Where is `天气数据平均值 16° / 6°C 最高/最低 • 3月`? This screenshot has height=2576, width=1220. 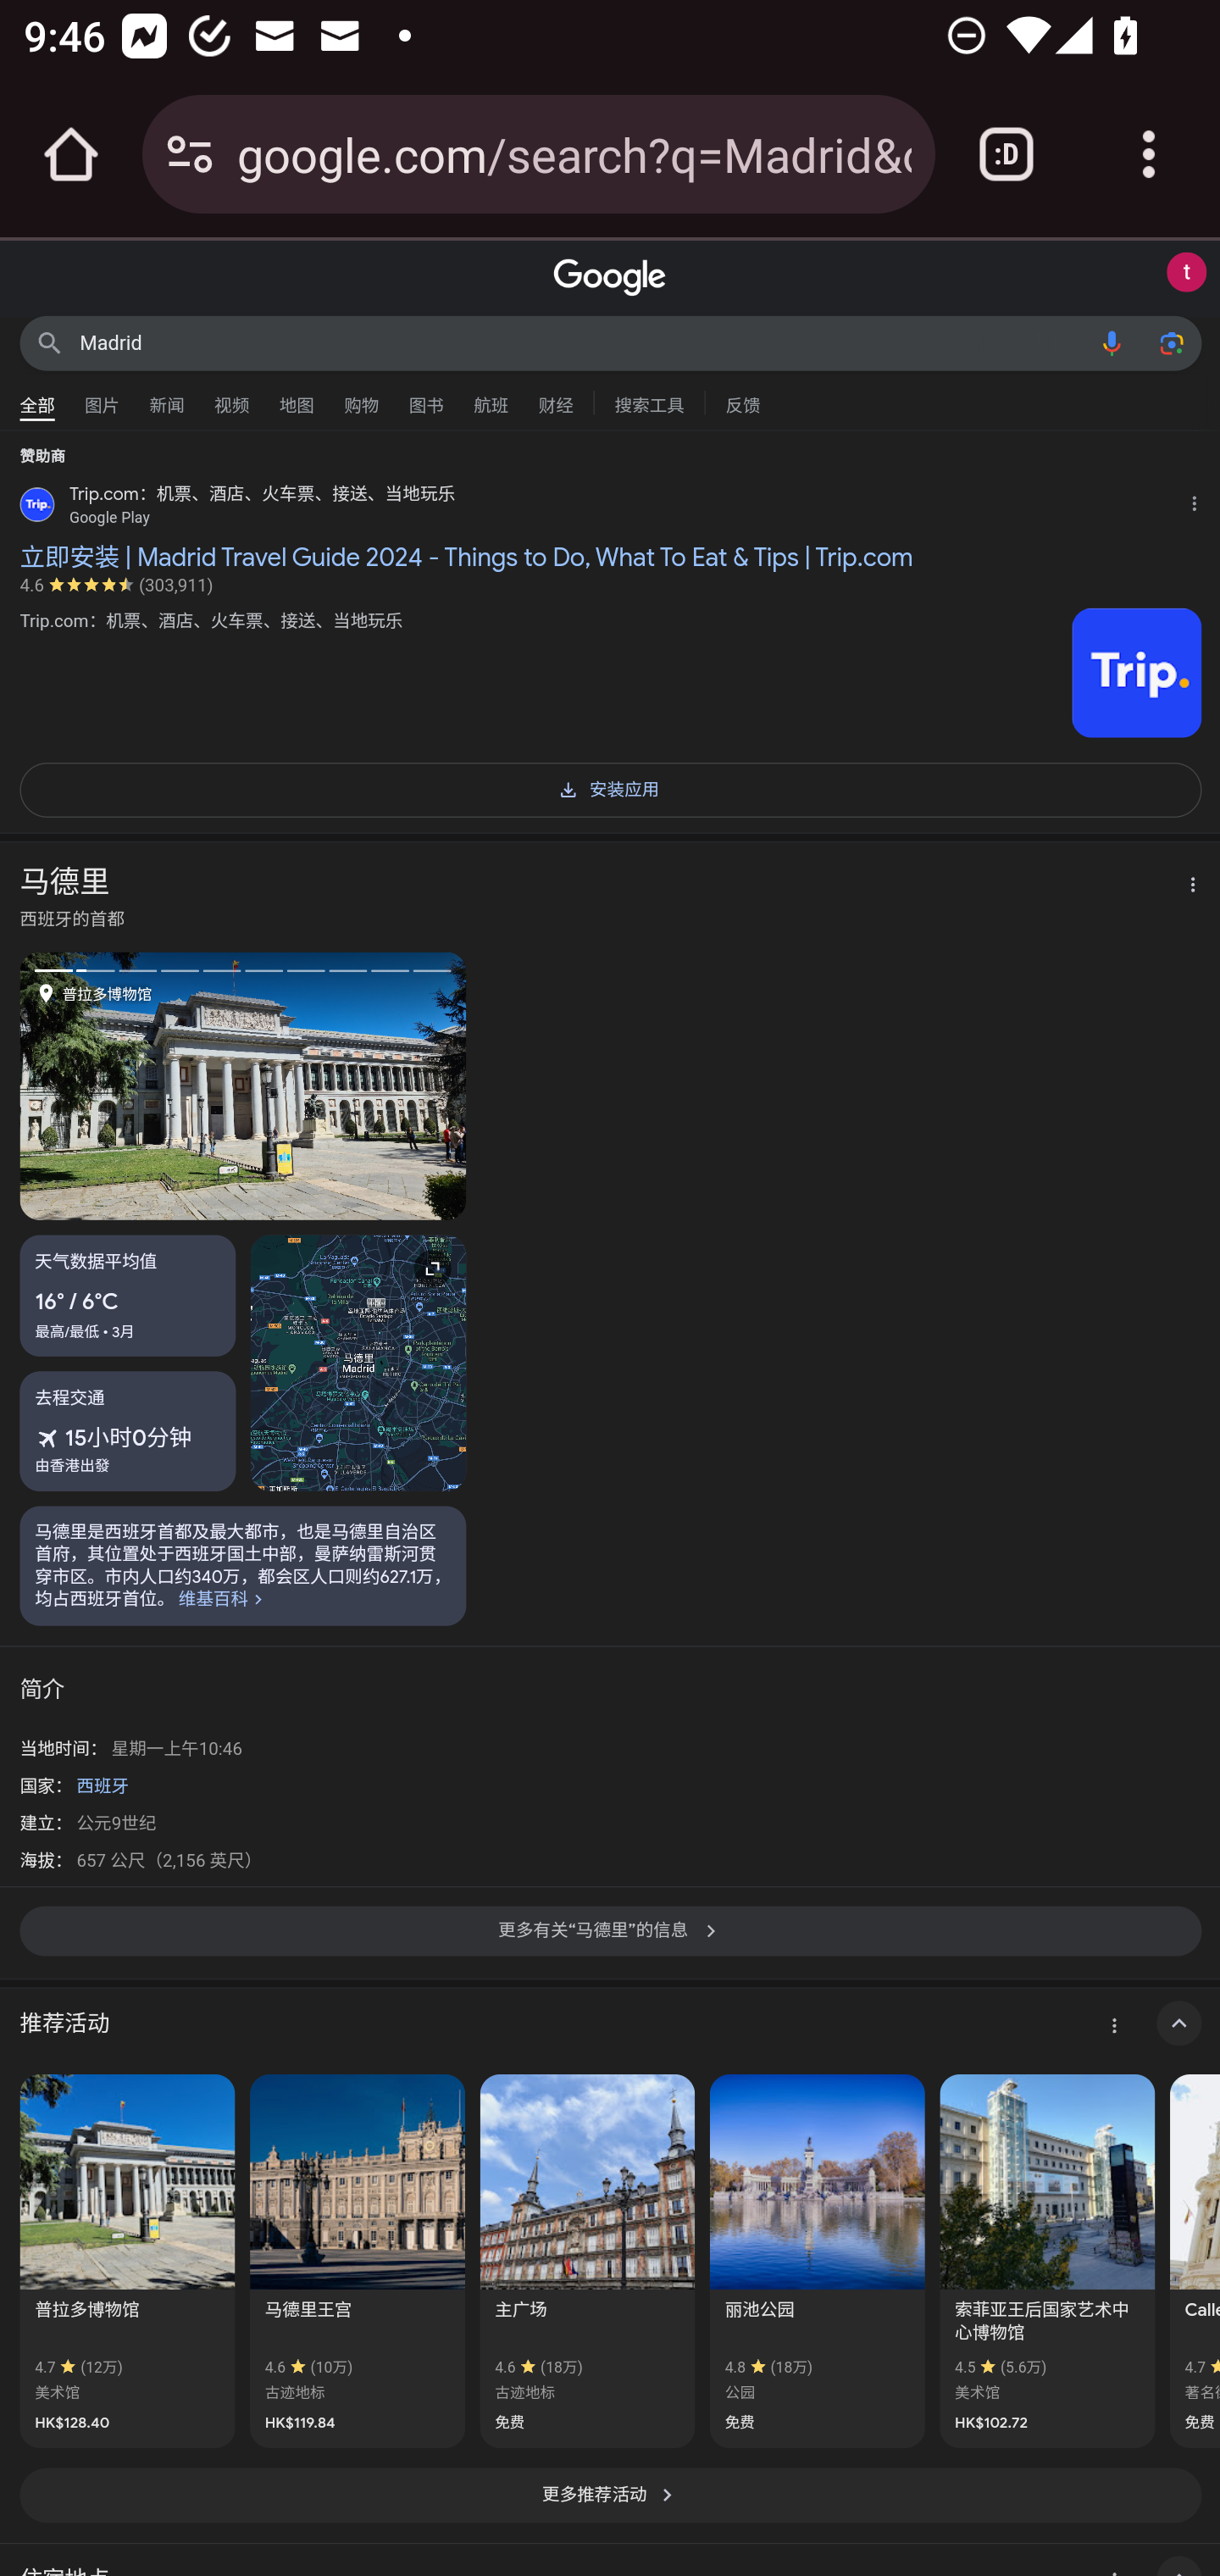
天气数据平均值 16° / 6°C 最高/最低 • 3月 is located at coordinates (128, 1296).